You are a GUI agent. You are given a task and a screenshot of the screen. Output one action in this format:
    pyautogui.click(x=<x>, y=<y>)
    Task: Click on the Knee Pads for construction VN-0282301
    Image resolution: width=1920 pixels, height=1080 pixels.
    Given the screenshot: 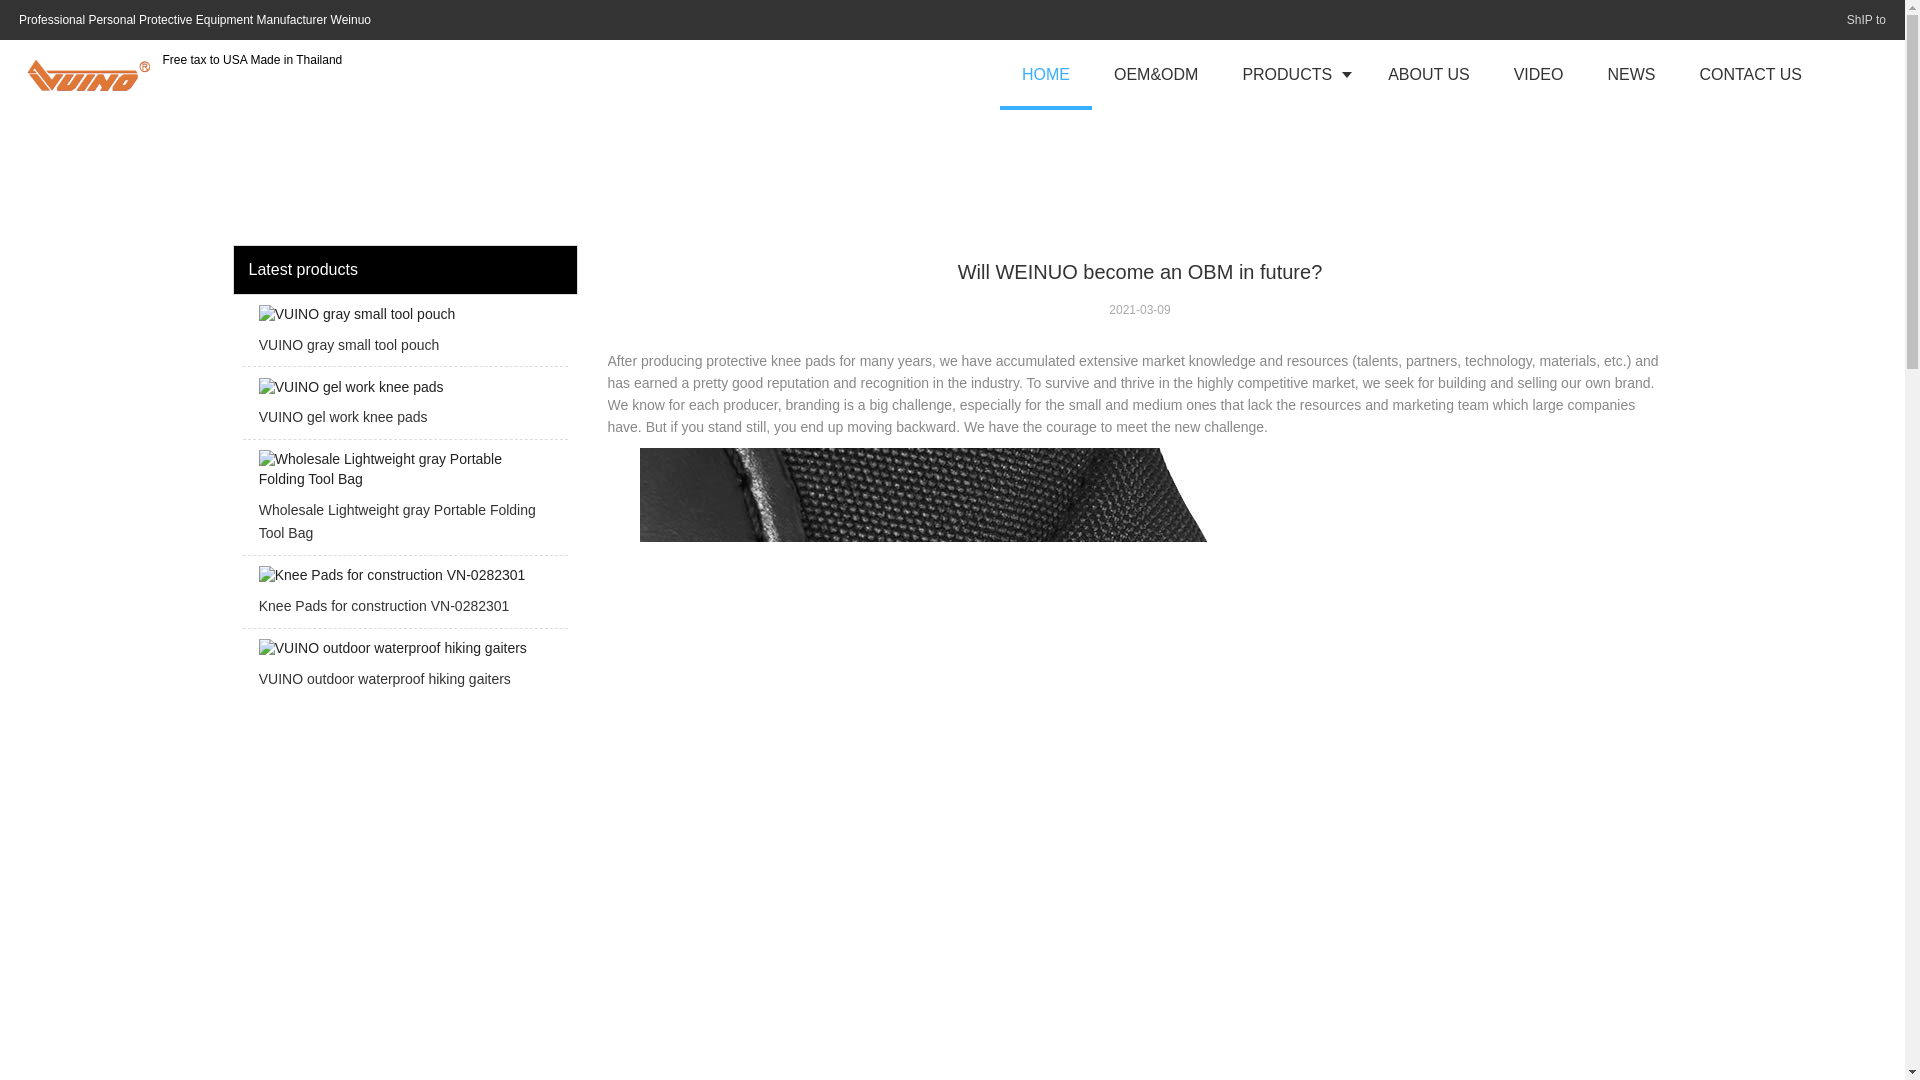 What is the action you would take?
    pyautogui.click(x=404, y=596)
    